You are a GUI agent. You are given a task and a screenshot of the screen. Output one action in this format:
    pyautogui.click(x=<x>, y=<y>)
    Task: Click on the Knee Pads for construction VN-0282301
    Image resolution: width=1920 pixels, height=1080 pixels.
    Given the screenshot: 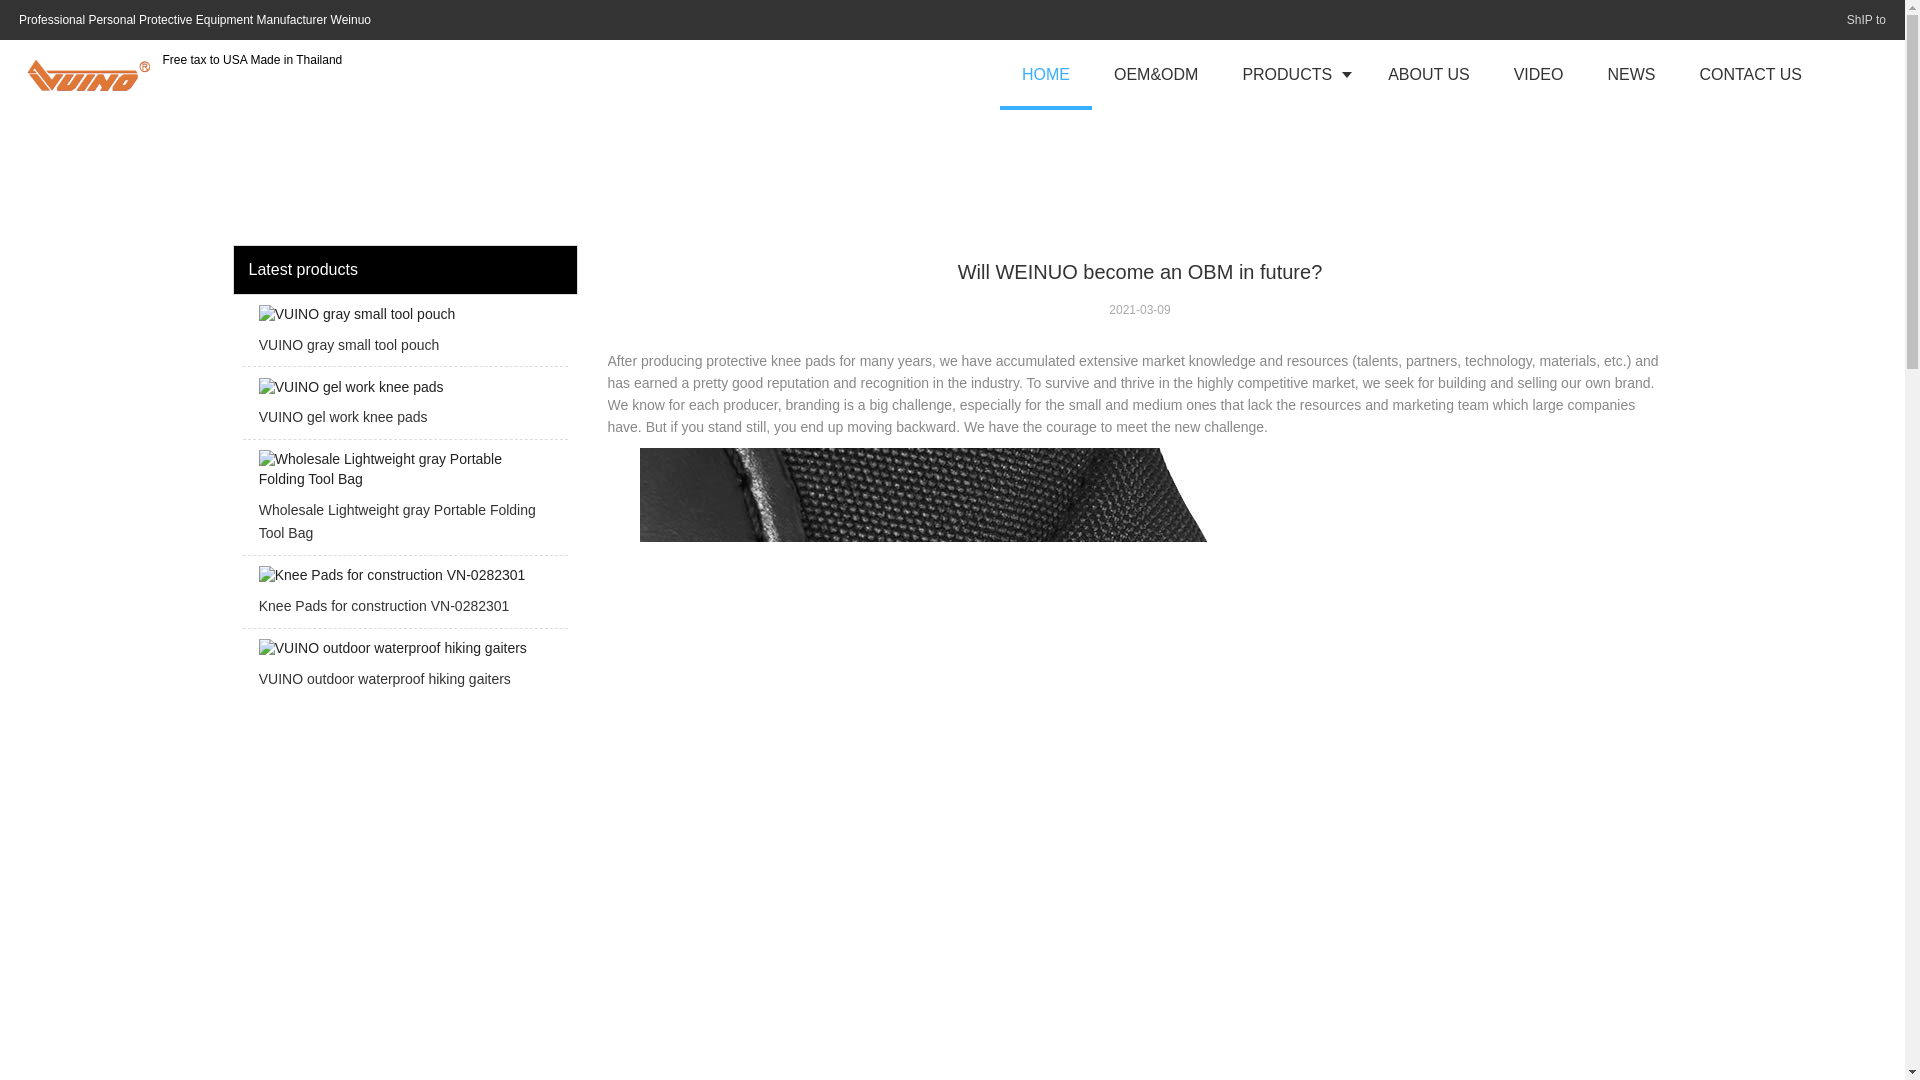 What is the action you would take?
    pyautogui.click(x=404, y=596)
    